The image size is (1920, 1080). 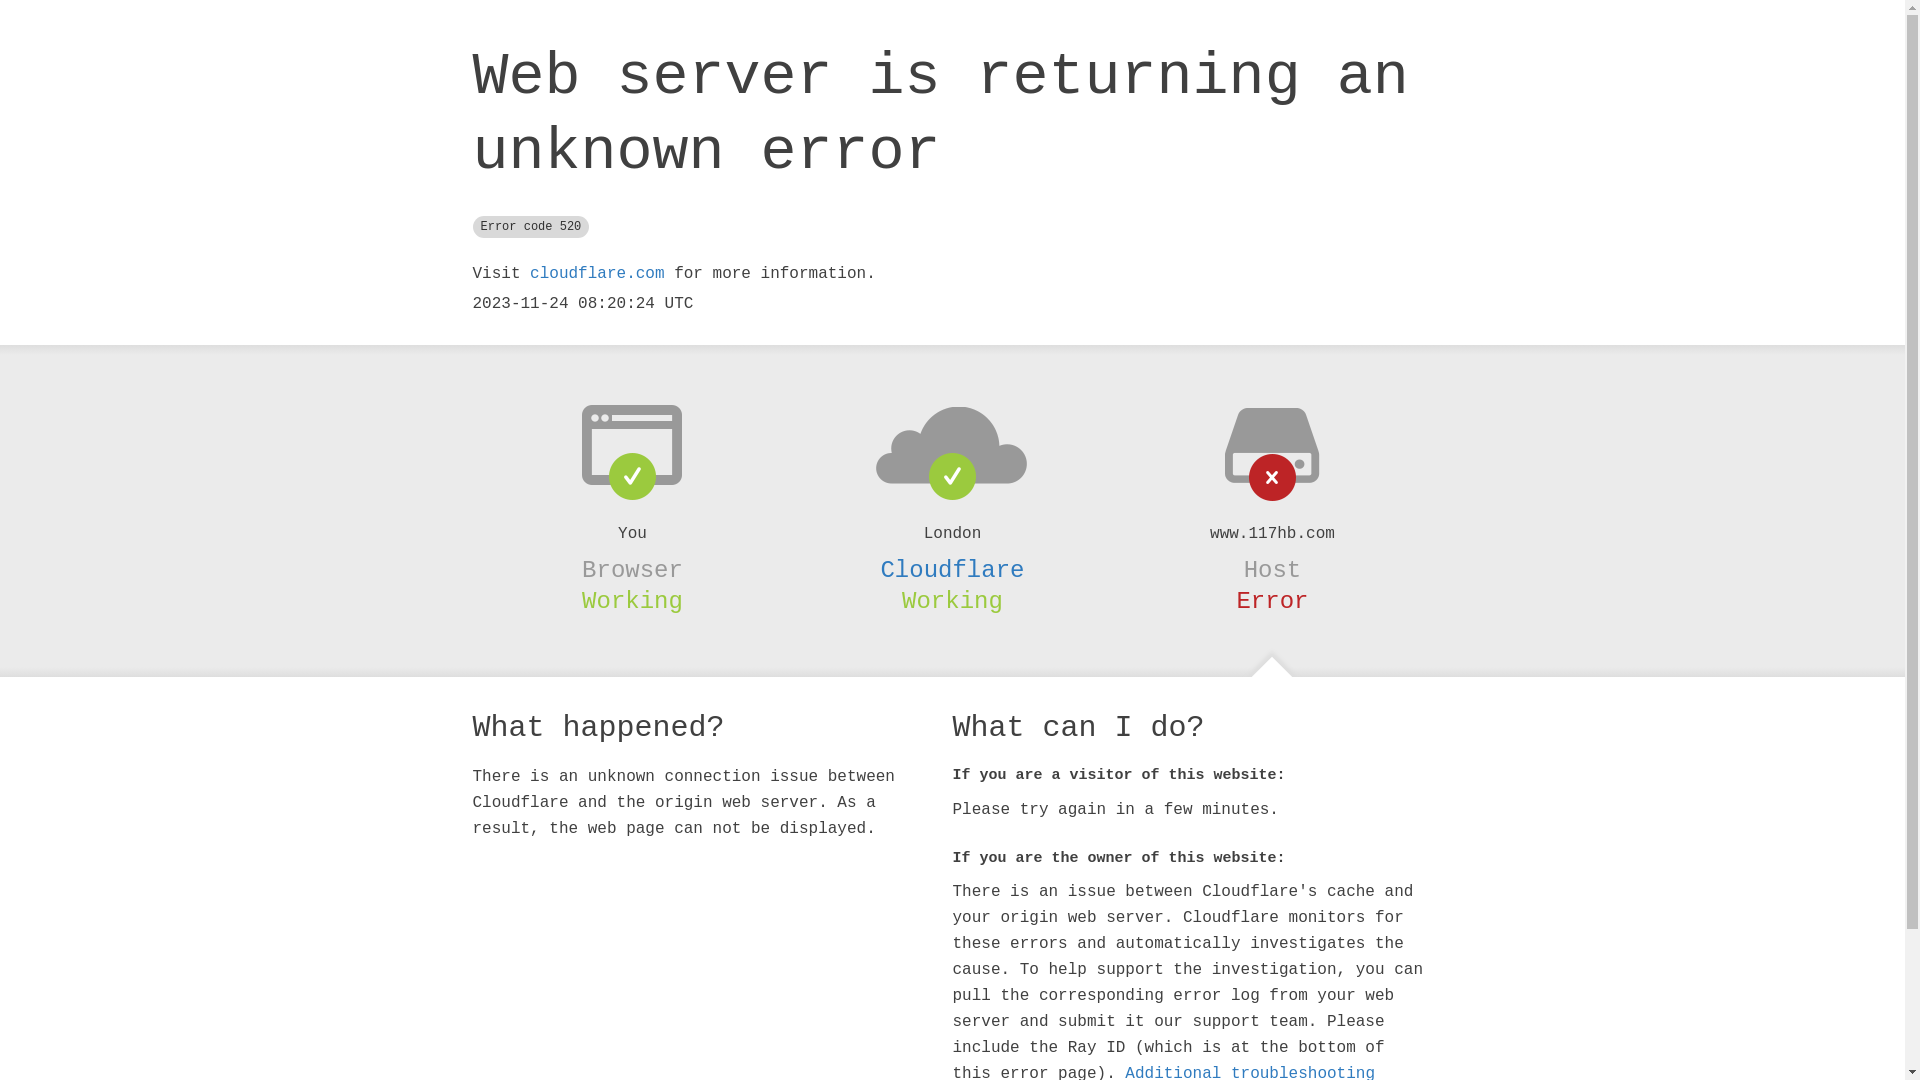 What do you see at coordinates (597, 274) in the screenshot?
I see `cloudflare.com` at bounding box center [597, 274].